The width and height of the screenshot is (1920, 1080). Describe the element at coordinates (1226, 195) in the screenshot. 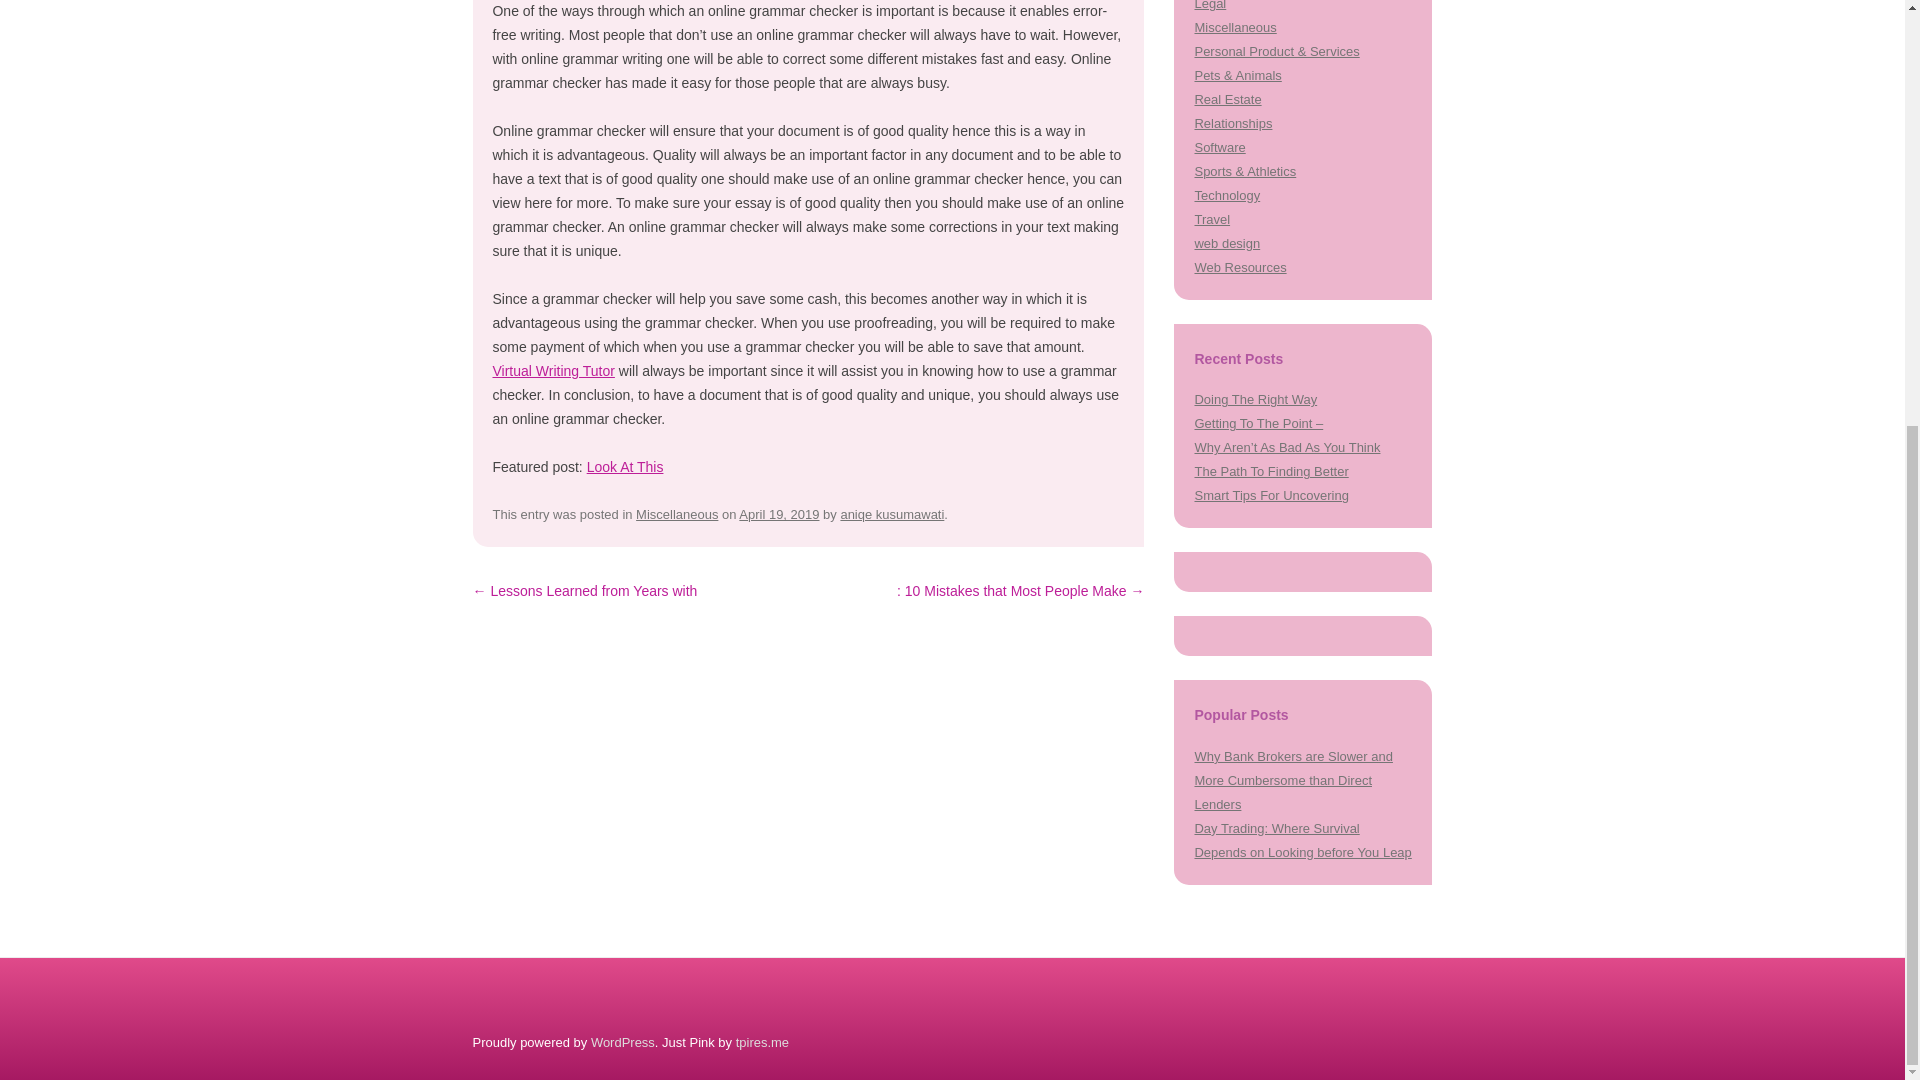

I see `Technology` at that location.